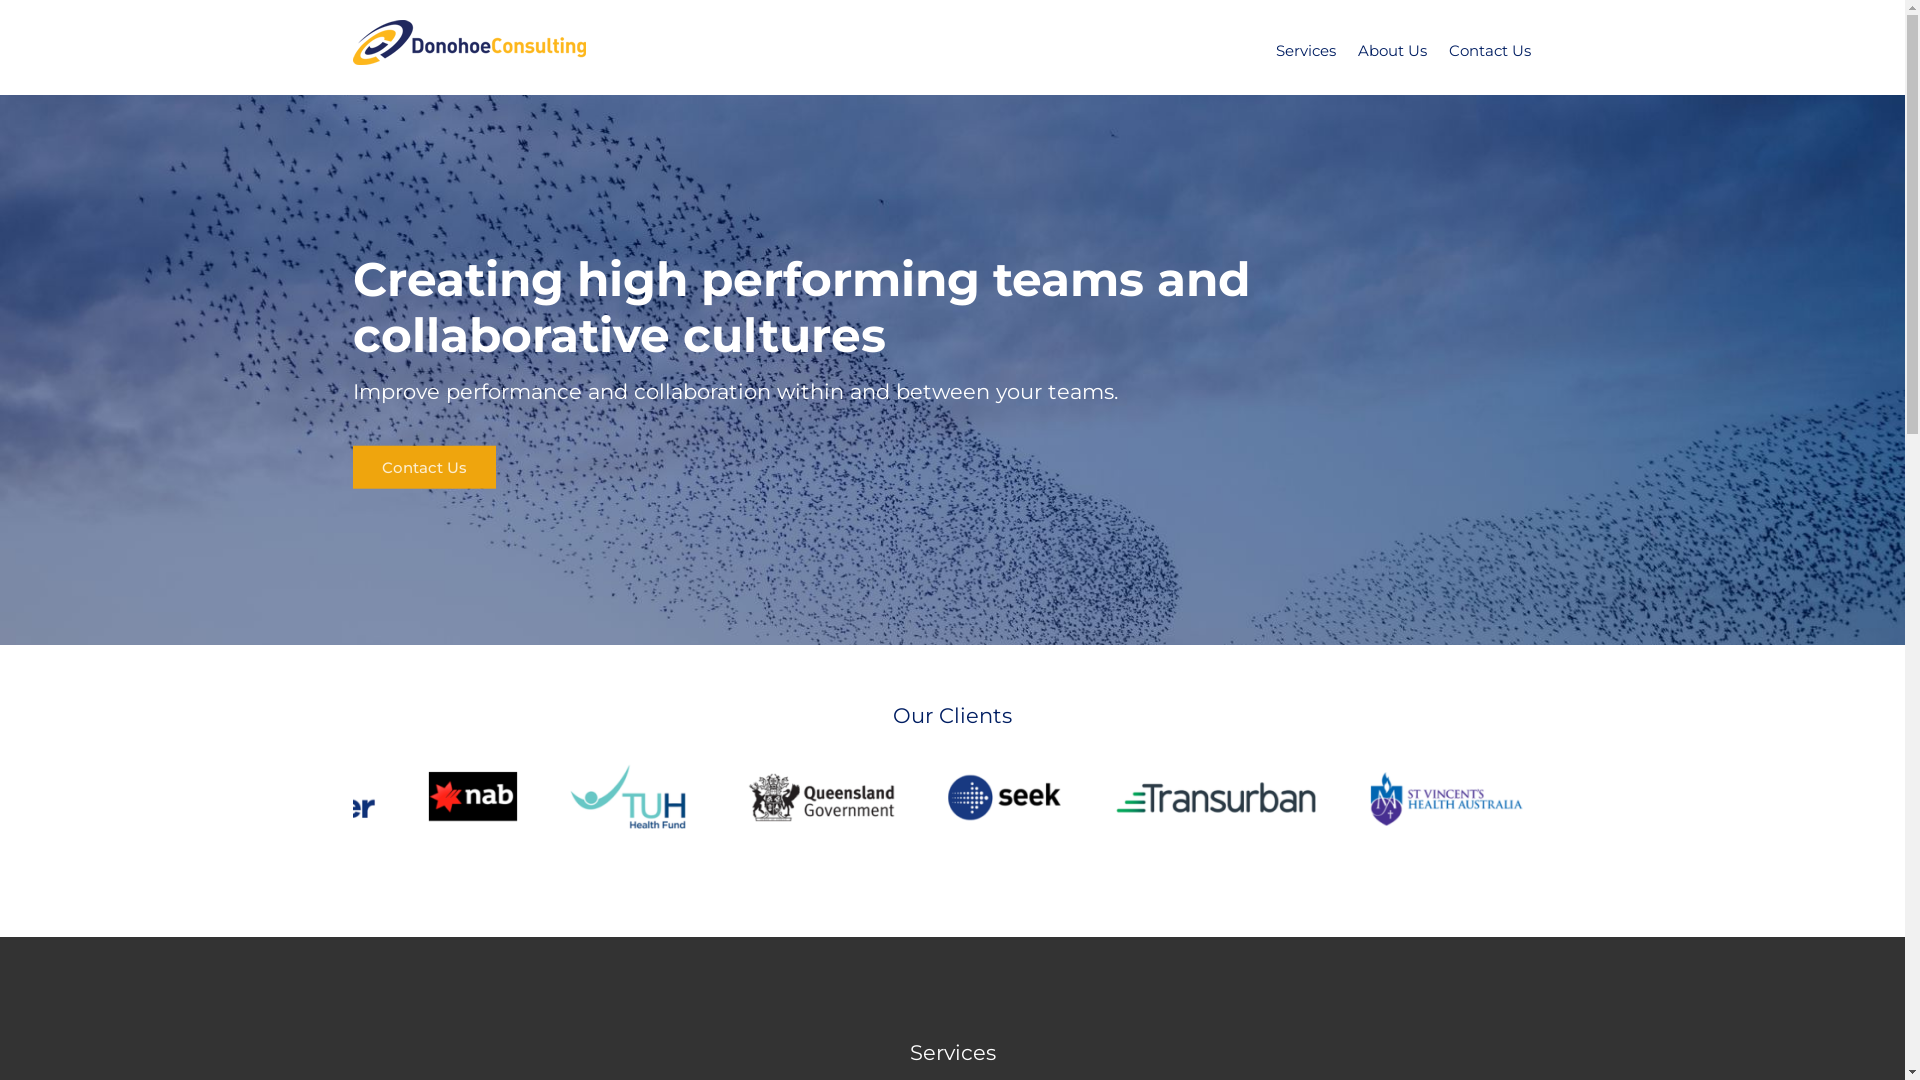 Image resolution: width=1920 pixels, height=1080 pixels. Describe the element at coordinates (424, 466) in the screenshot. I see `Contact Us` at that location.